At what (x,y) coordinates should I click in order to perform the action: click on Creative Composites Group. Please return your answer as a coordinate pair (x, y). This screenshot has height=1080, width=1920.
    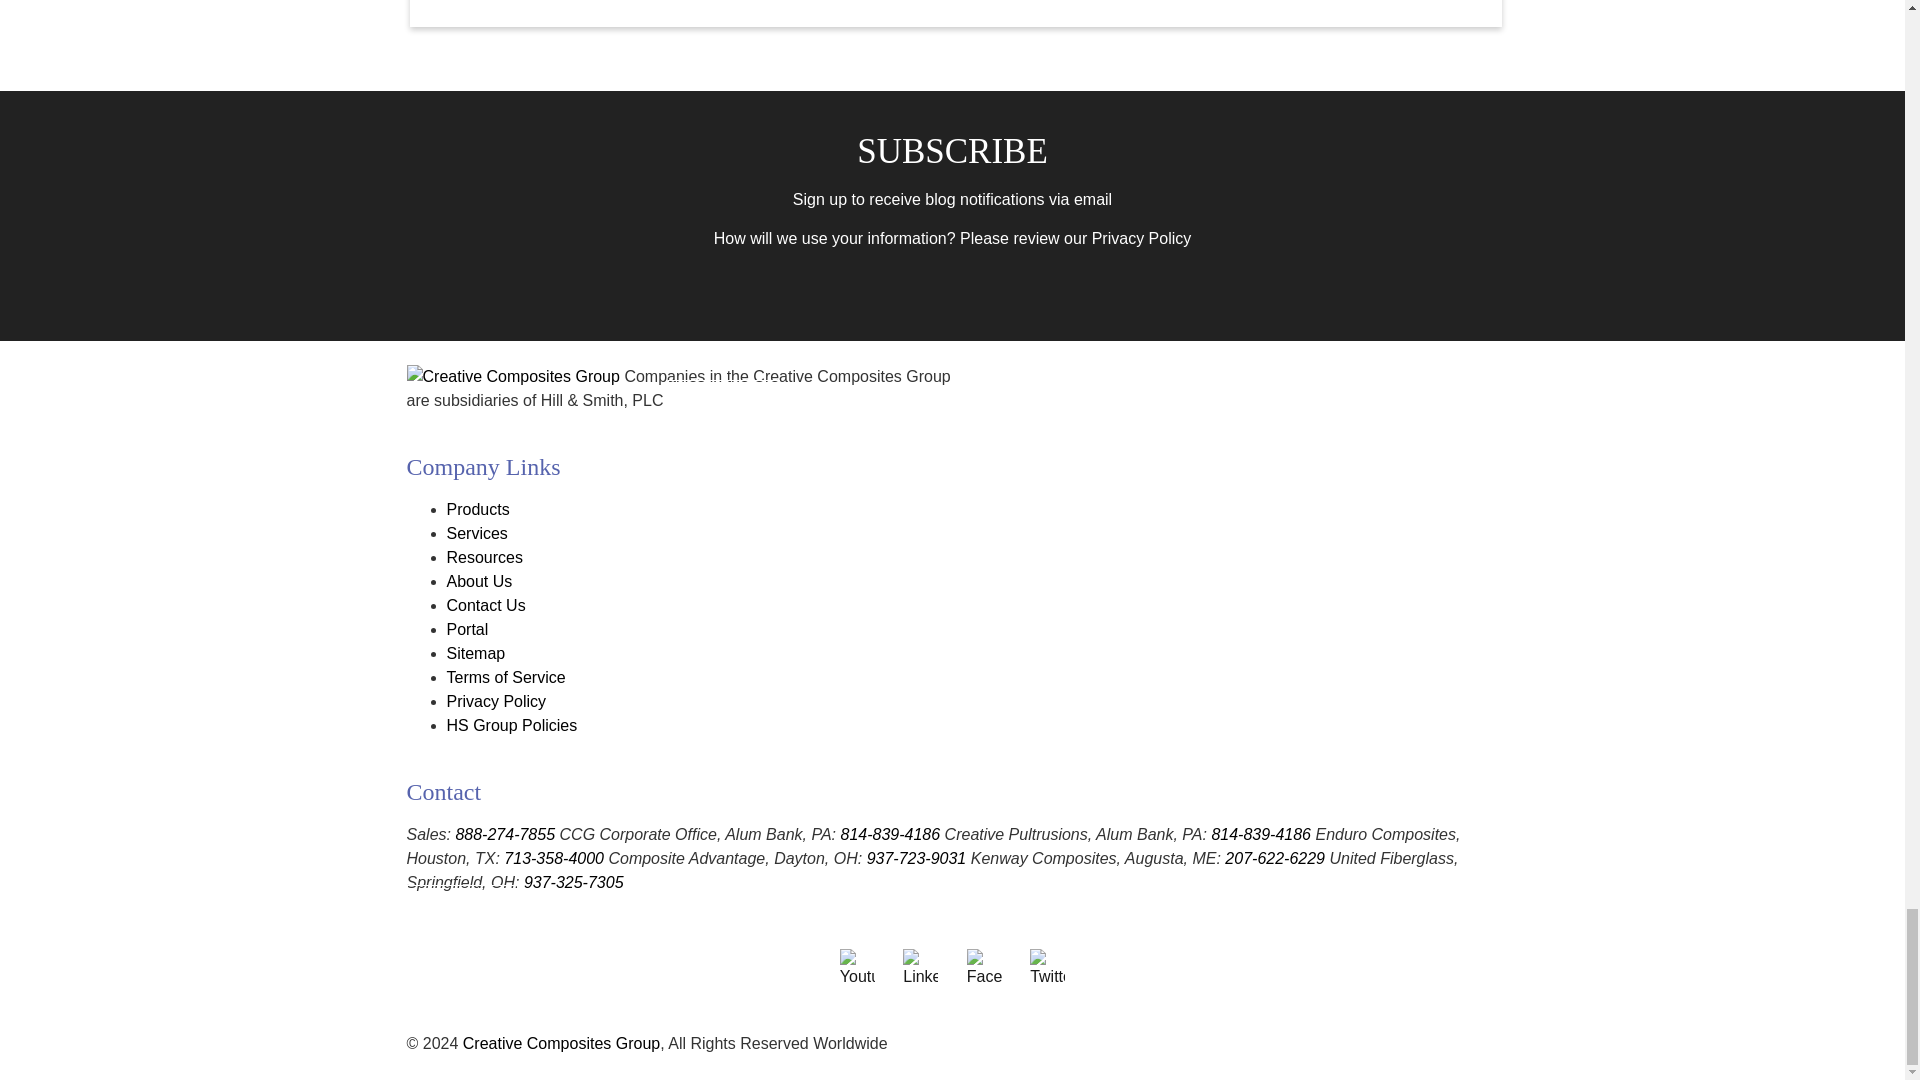
    Looking at the image, I should click on (561, 1042).